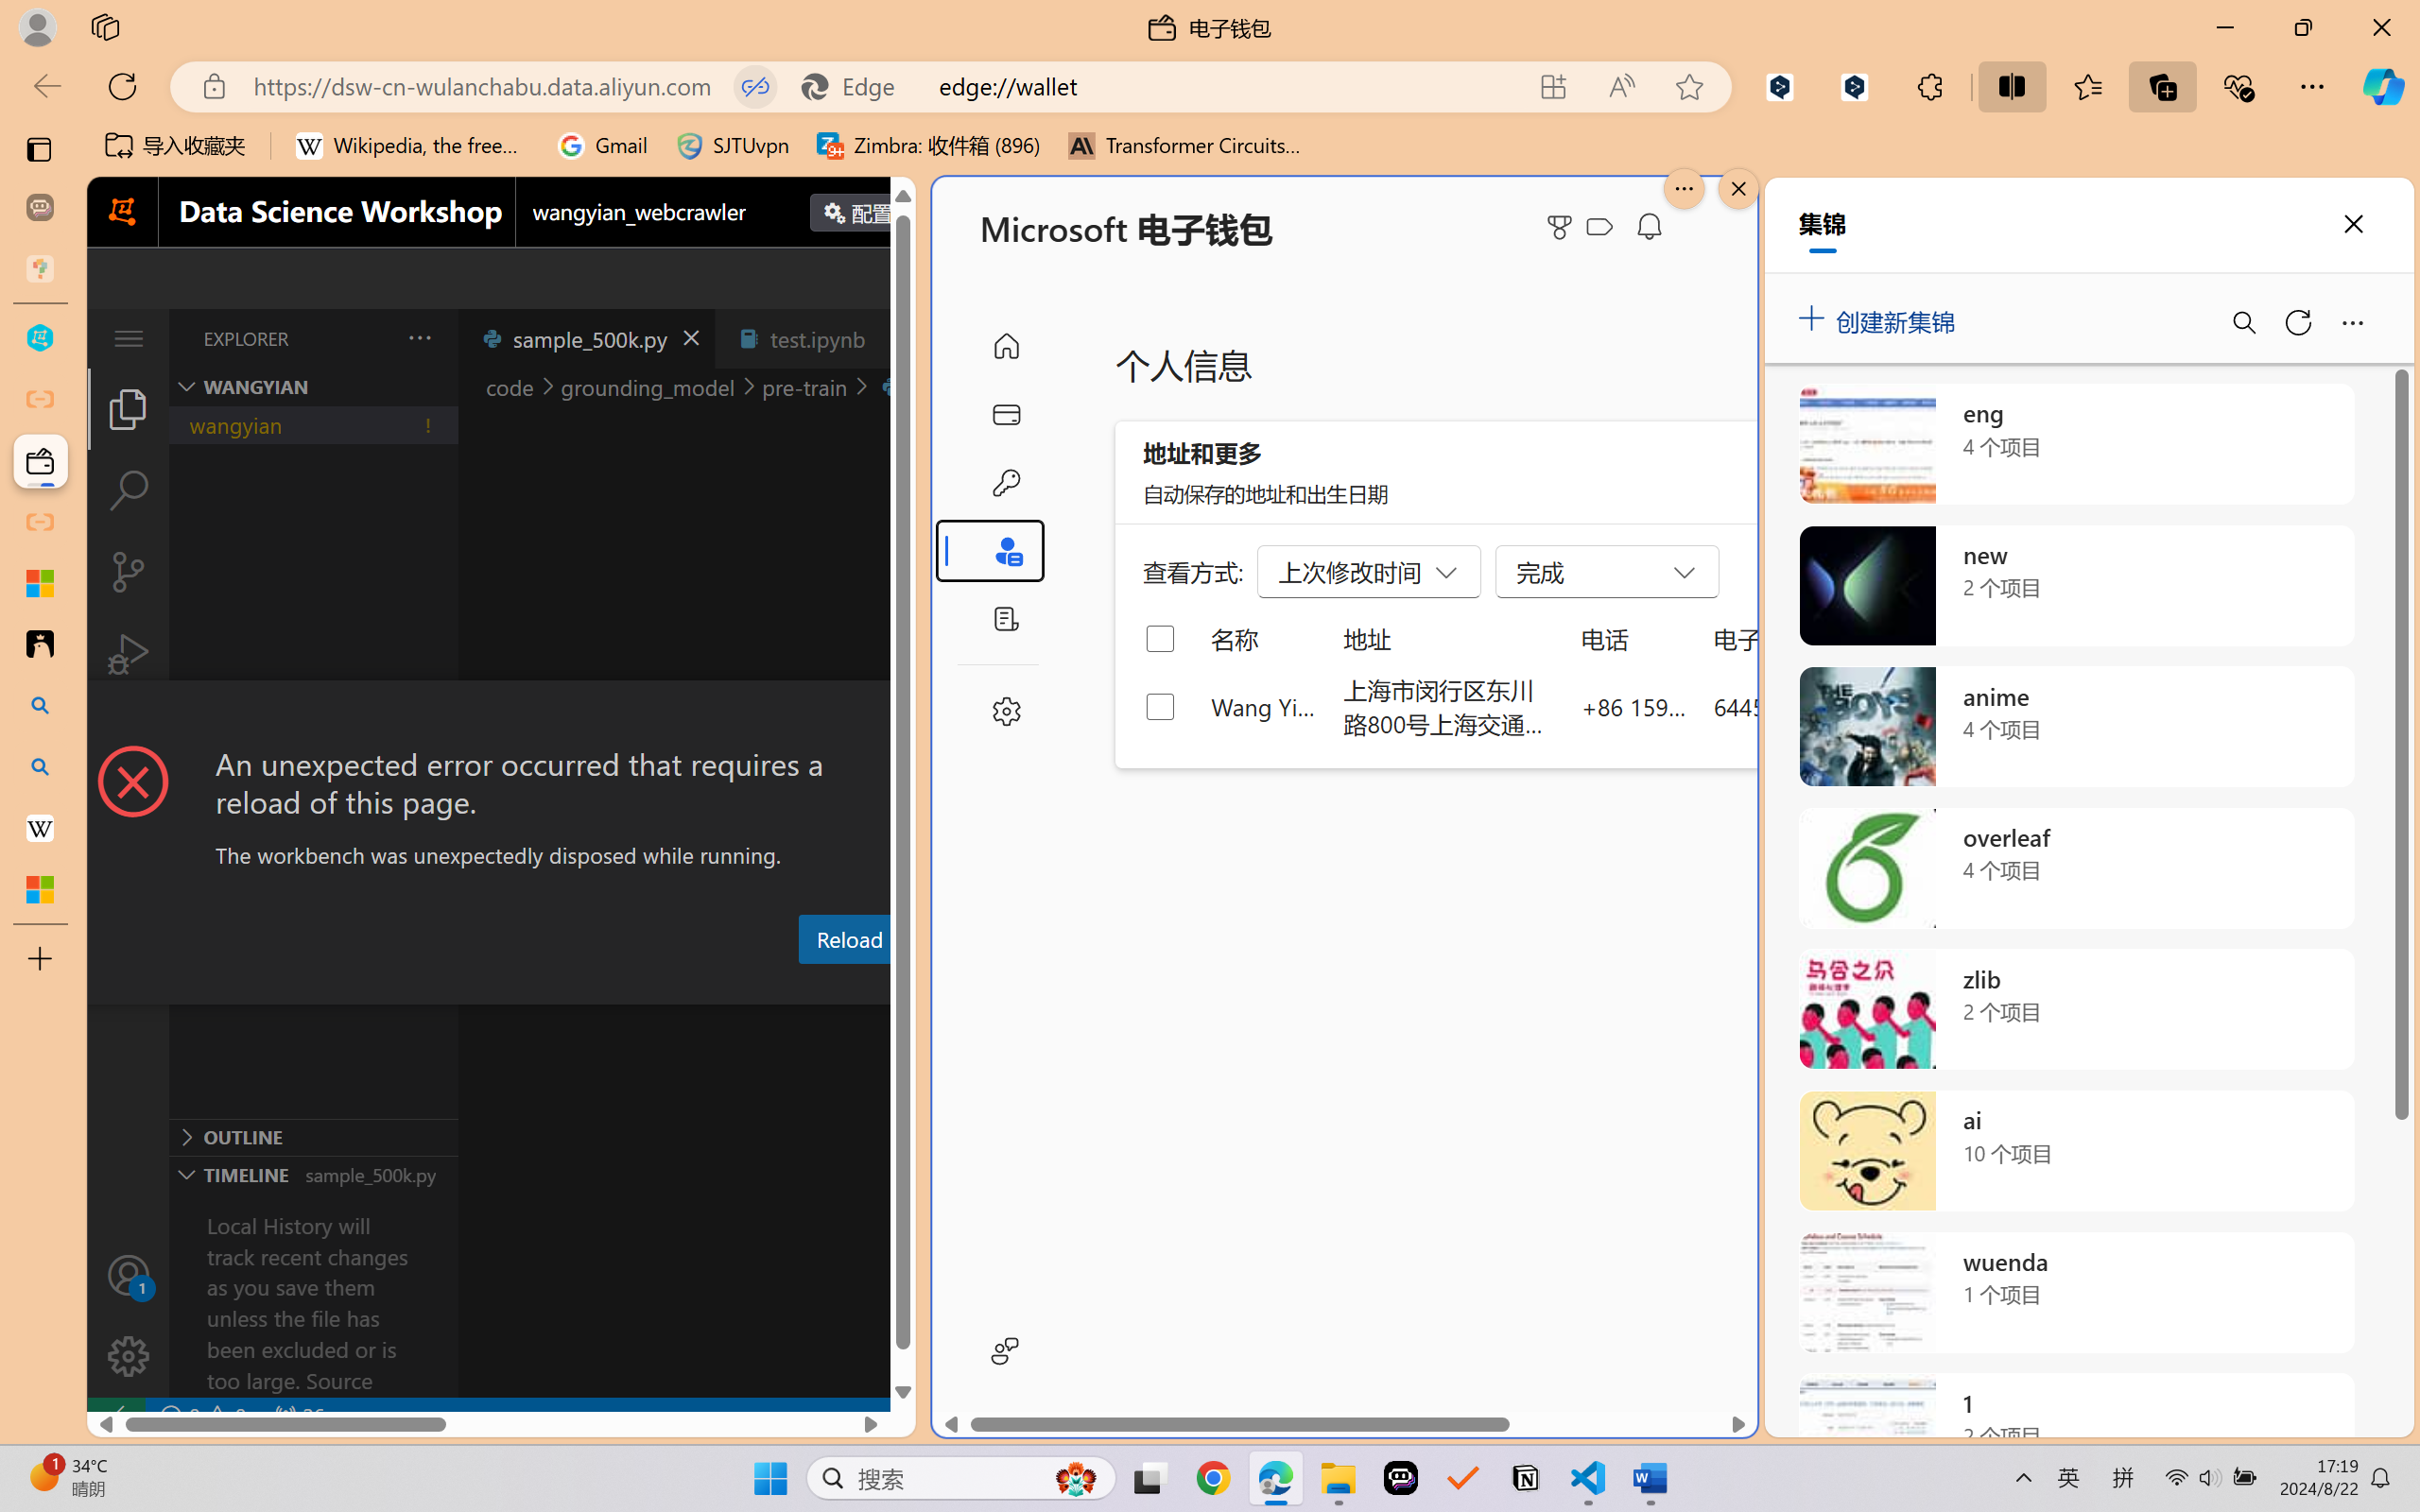  What do you see at coordinates (1599, 227) in the screenshot?
I see `Class: ___1lmltc5 f1agt3bx f12qytpq` at bounding box center [1599, 227].